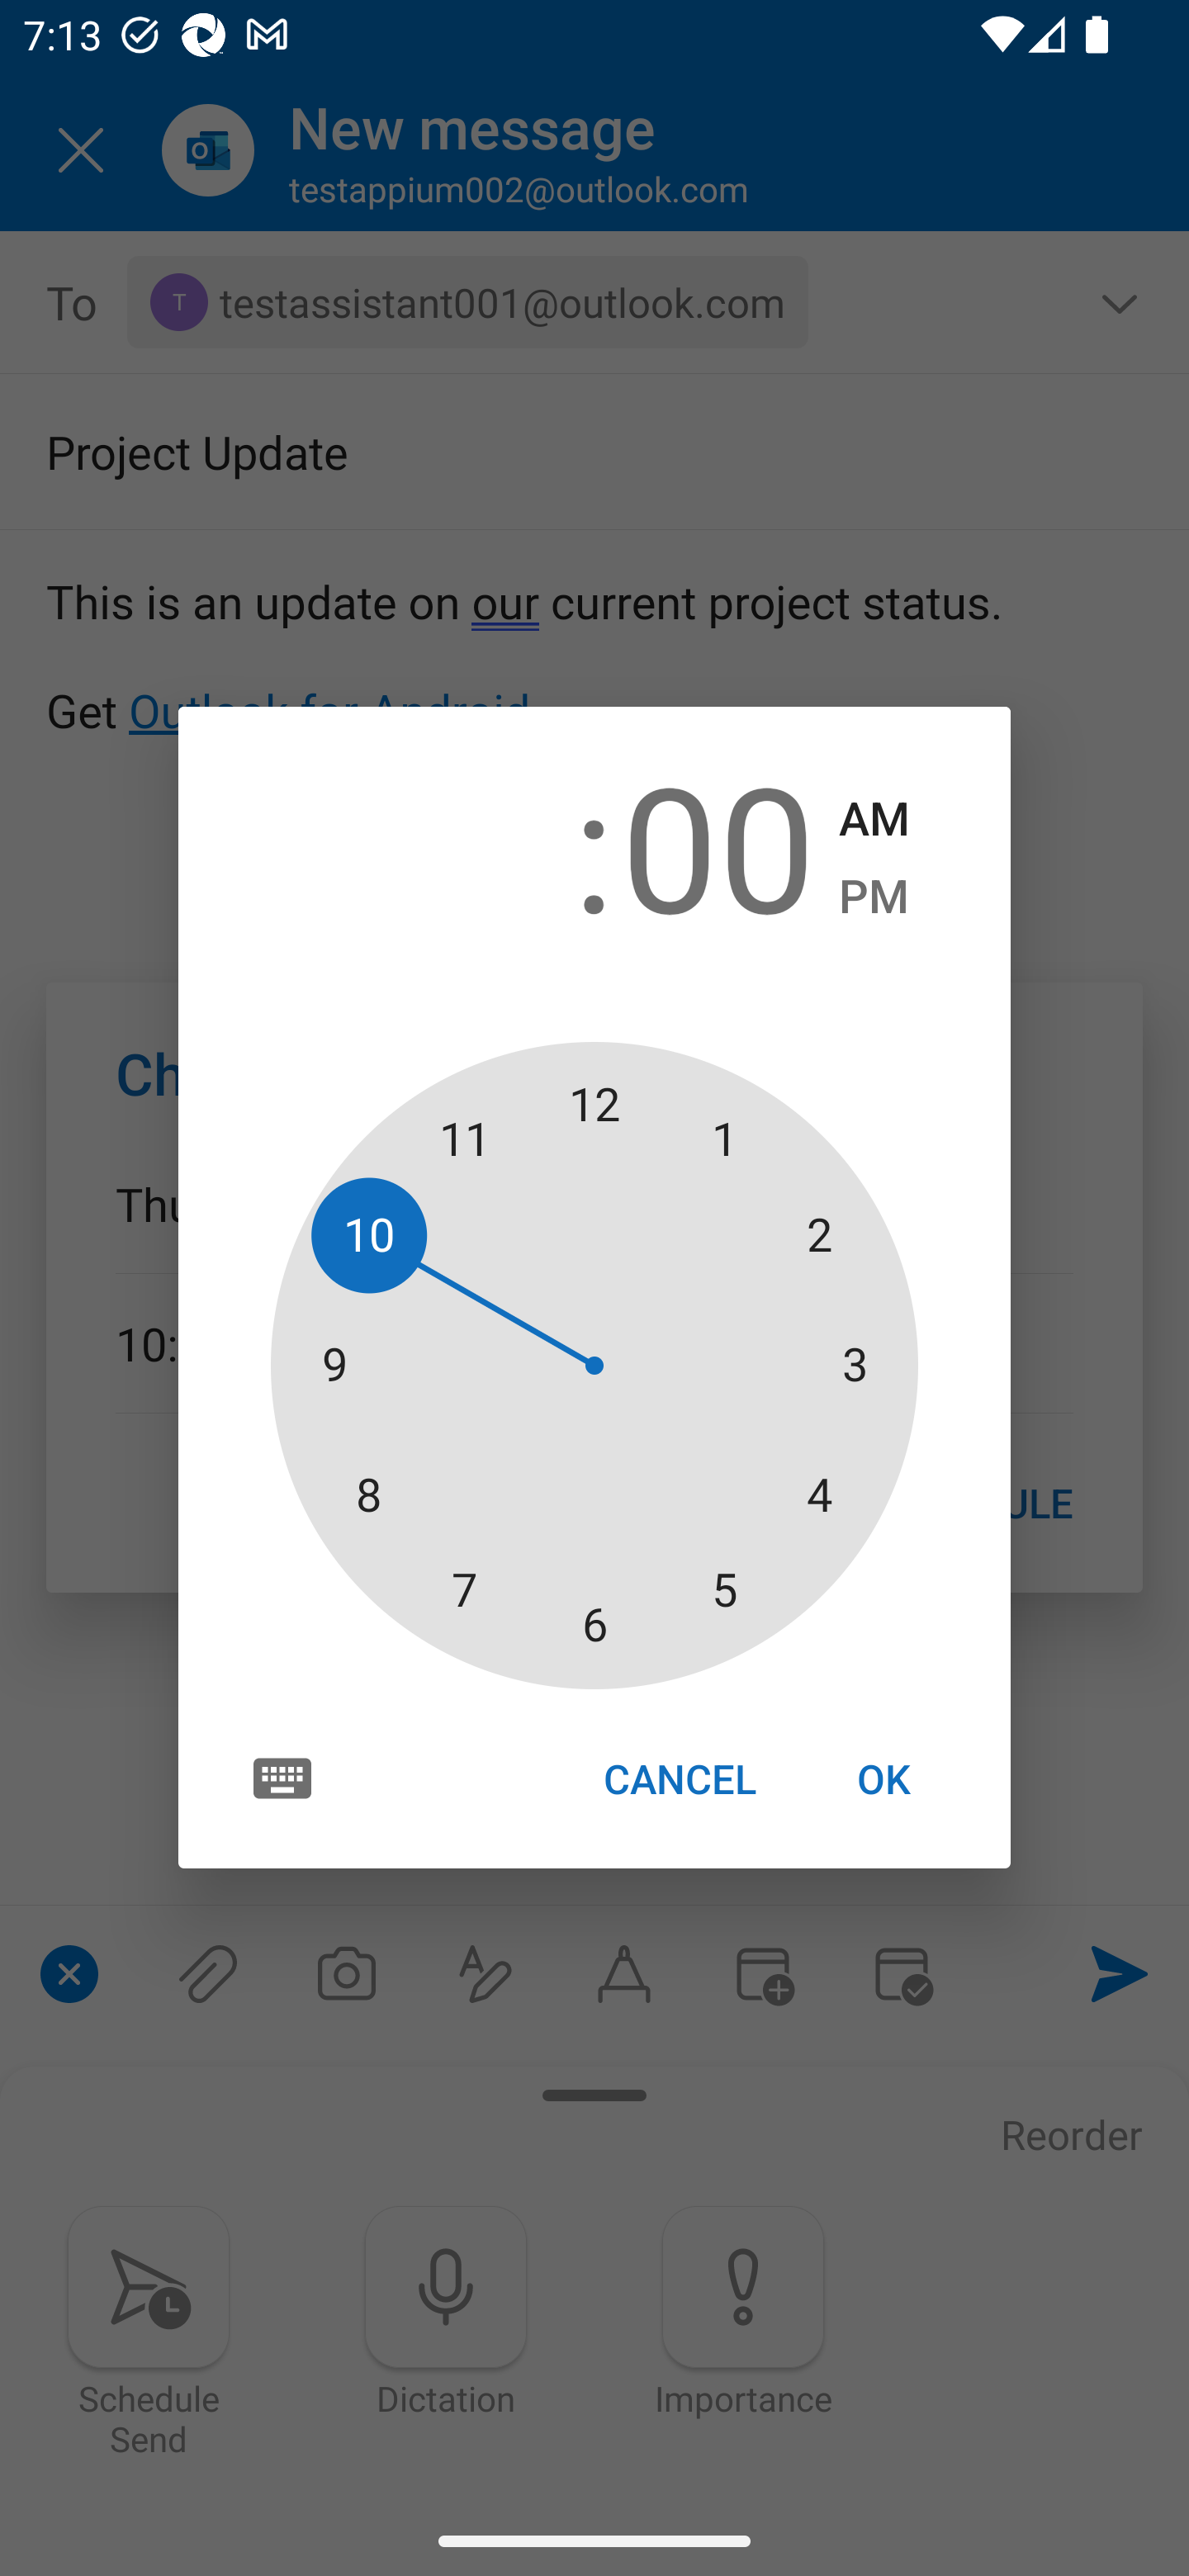  Describe the element at coordinates (679, 1778) in the screenshot. I see `CANCEL` at that location.